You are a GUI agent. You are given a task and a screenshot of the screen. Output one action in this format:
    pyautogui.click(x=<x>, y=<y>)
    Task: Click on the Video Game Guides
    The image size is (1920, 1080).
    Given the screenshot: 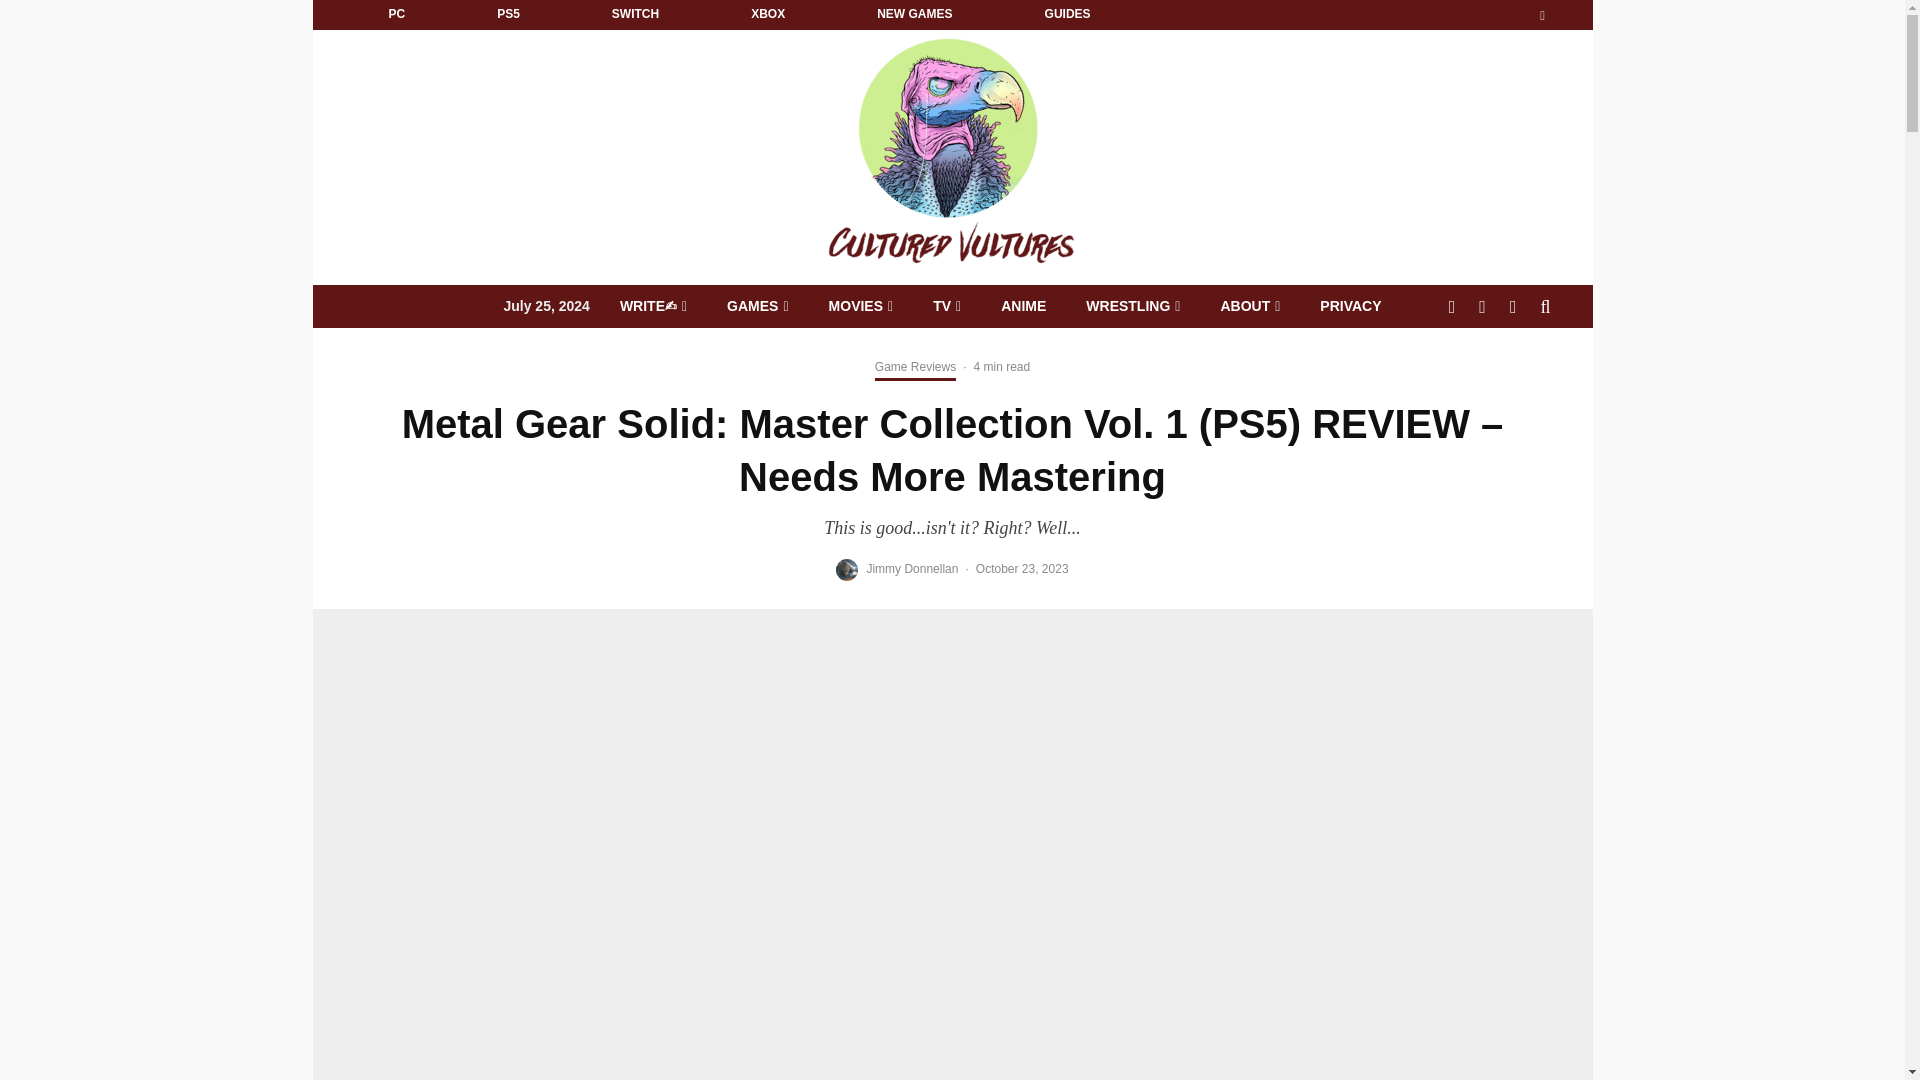 What is the action you would take?
    pyautogui.click(x=1067, y=15)
    